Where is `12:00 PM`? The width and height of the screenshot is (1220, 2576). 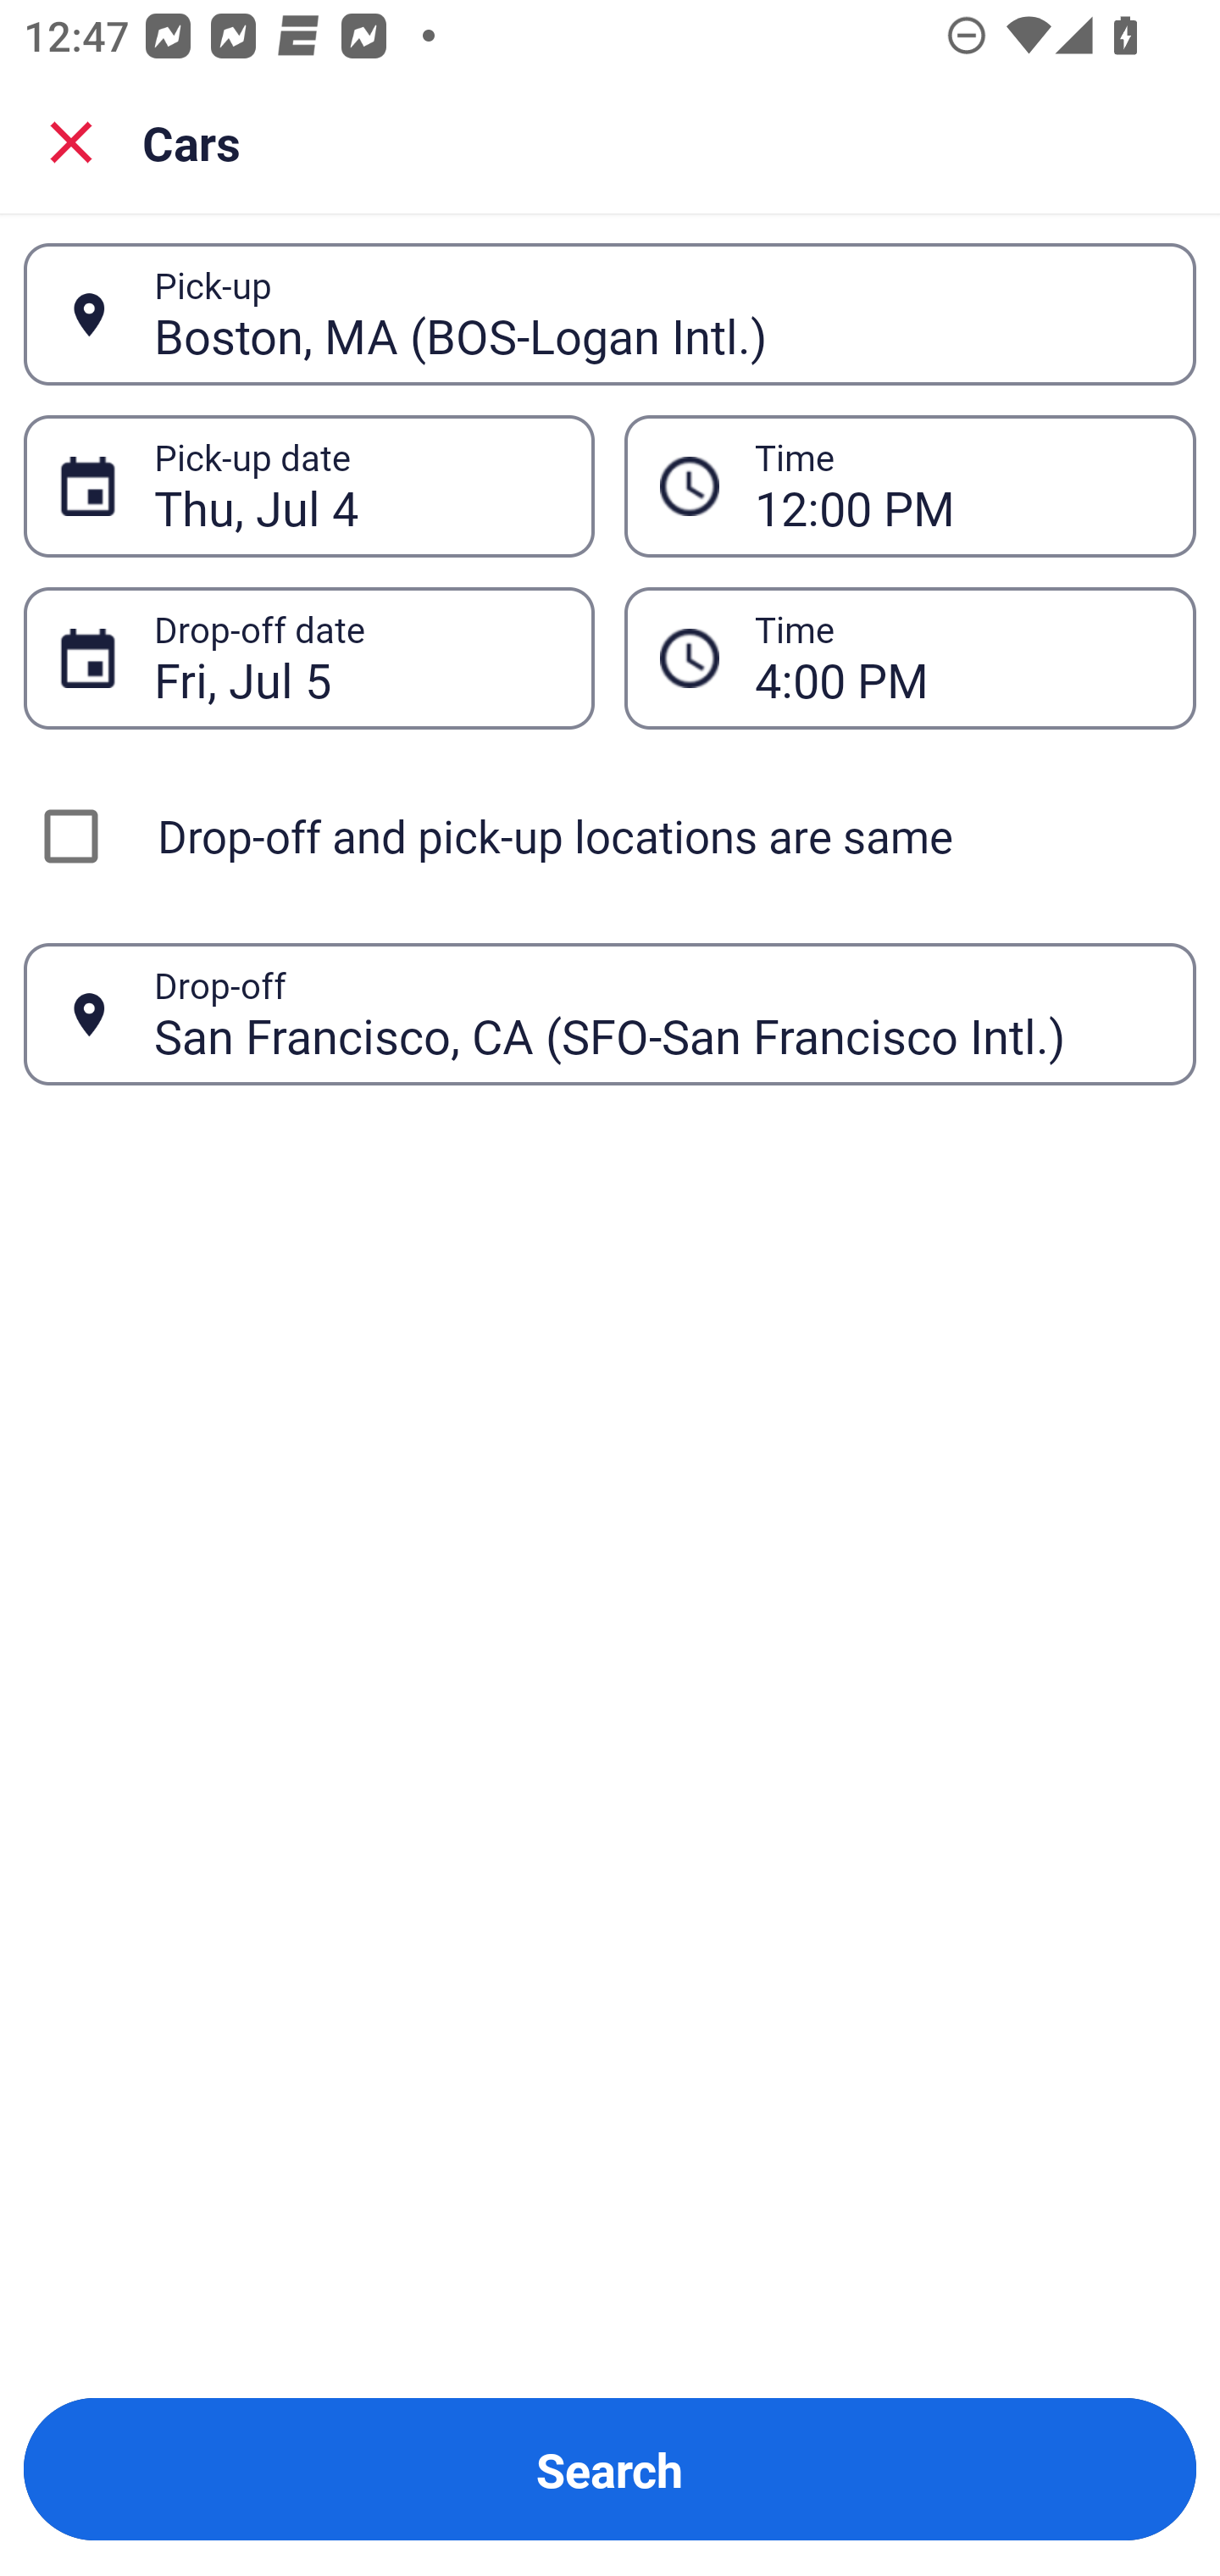 12:00 PM is located at coordinates (957, 486).